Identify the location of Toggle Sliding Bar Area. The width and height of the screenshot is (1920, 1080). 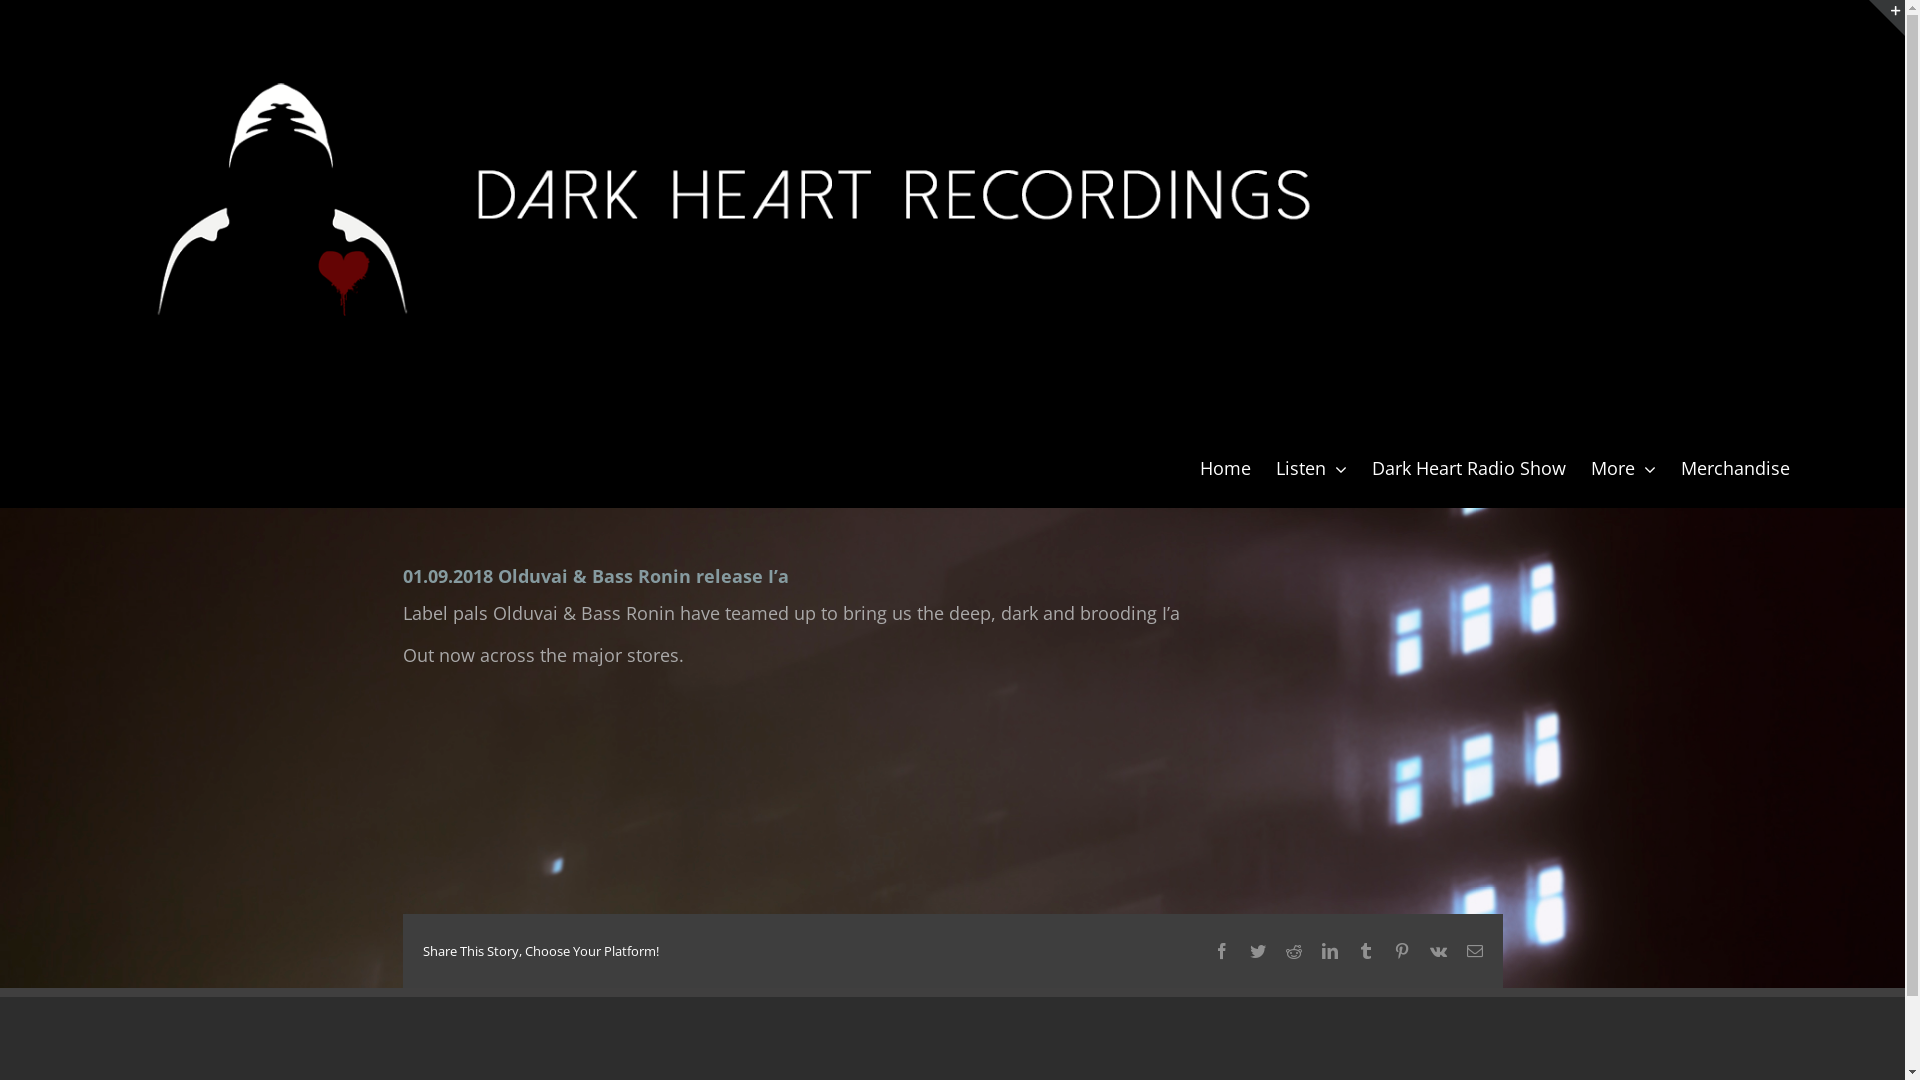
(1887, 18).